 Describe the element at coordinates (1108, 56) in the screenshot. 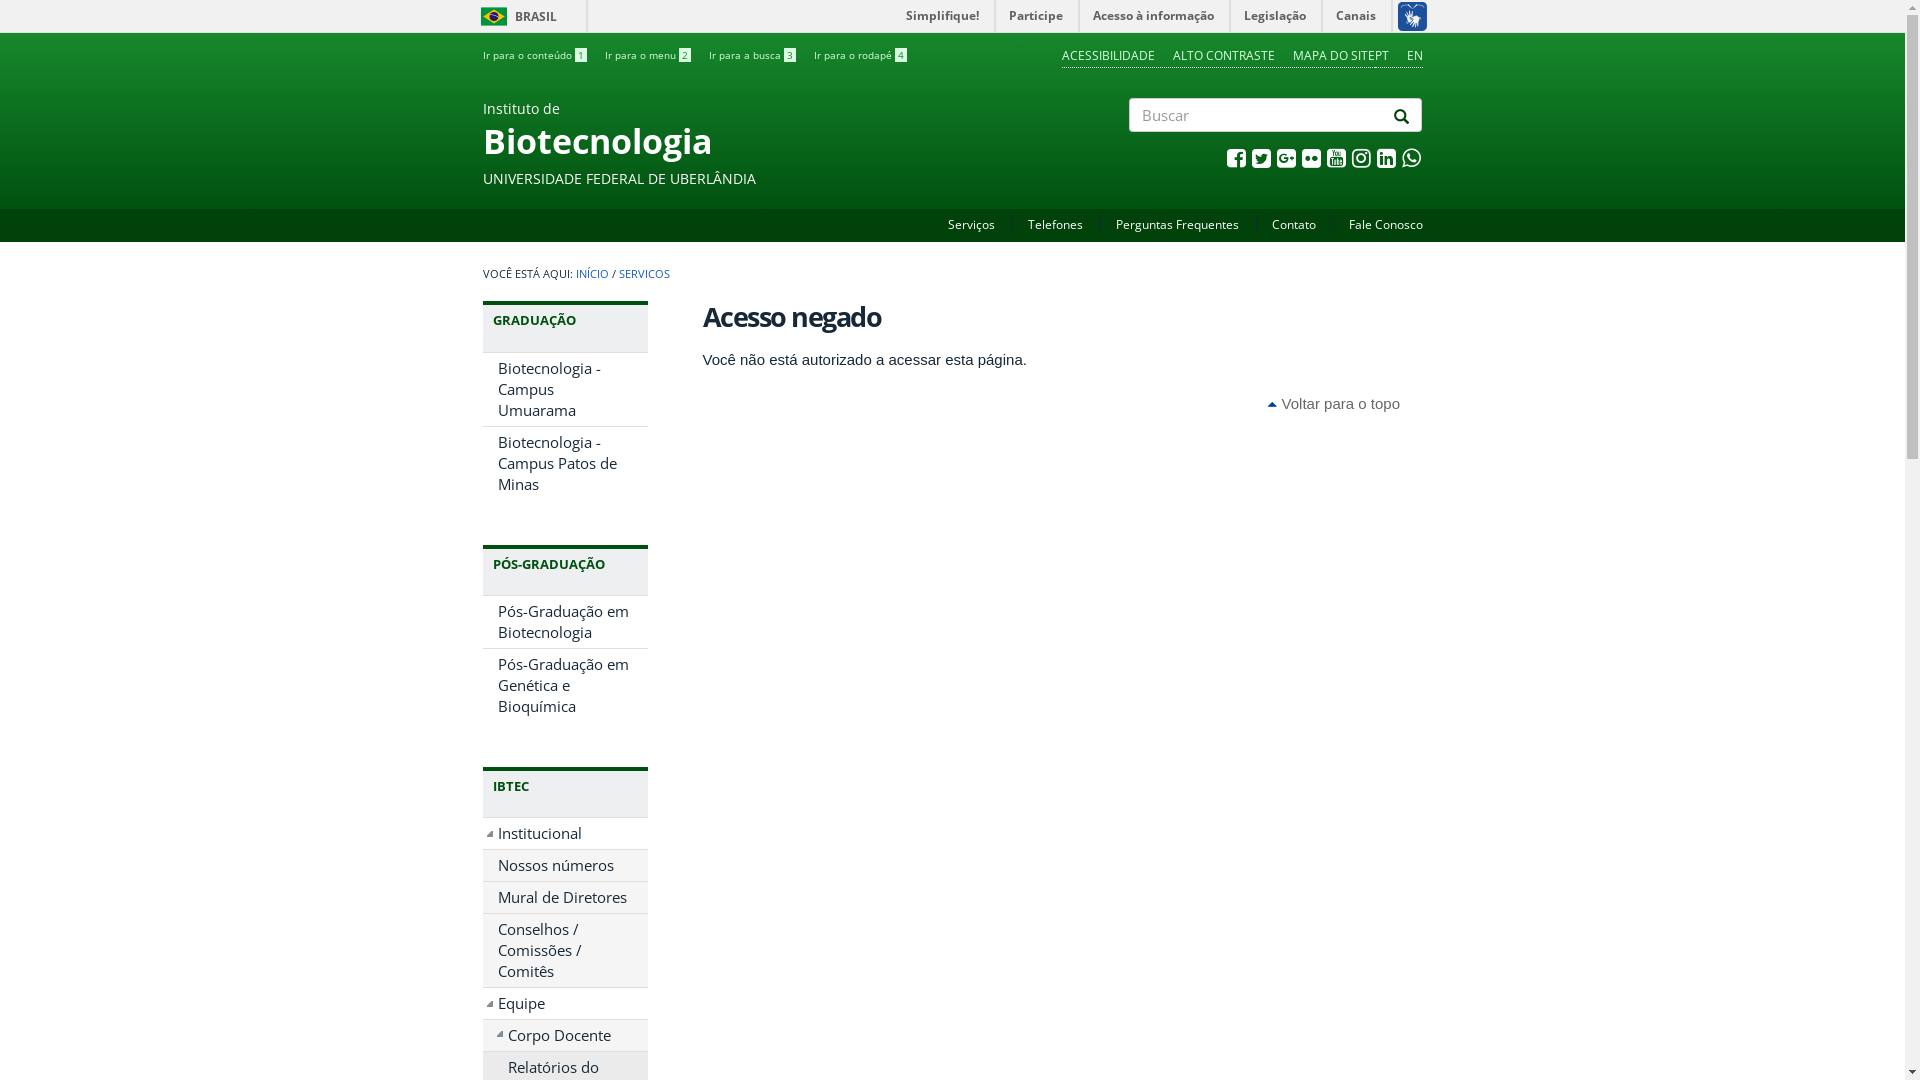

I see `ACESSIBILIDADE` at that location.